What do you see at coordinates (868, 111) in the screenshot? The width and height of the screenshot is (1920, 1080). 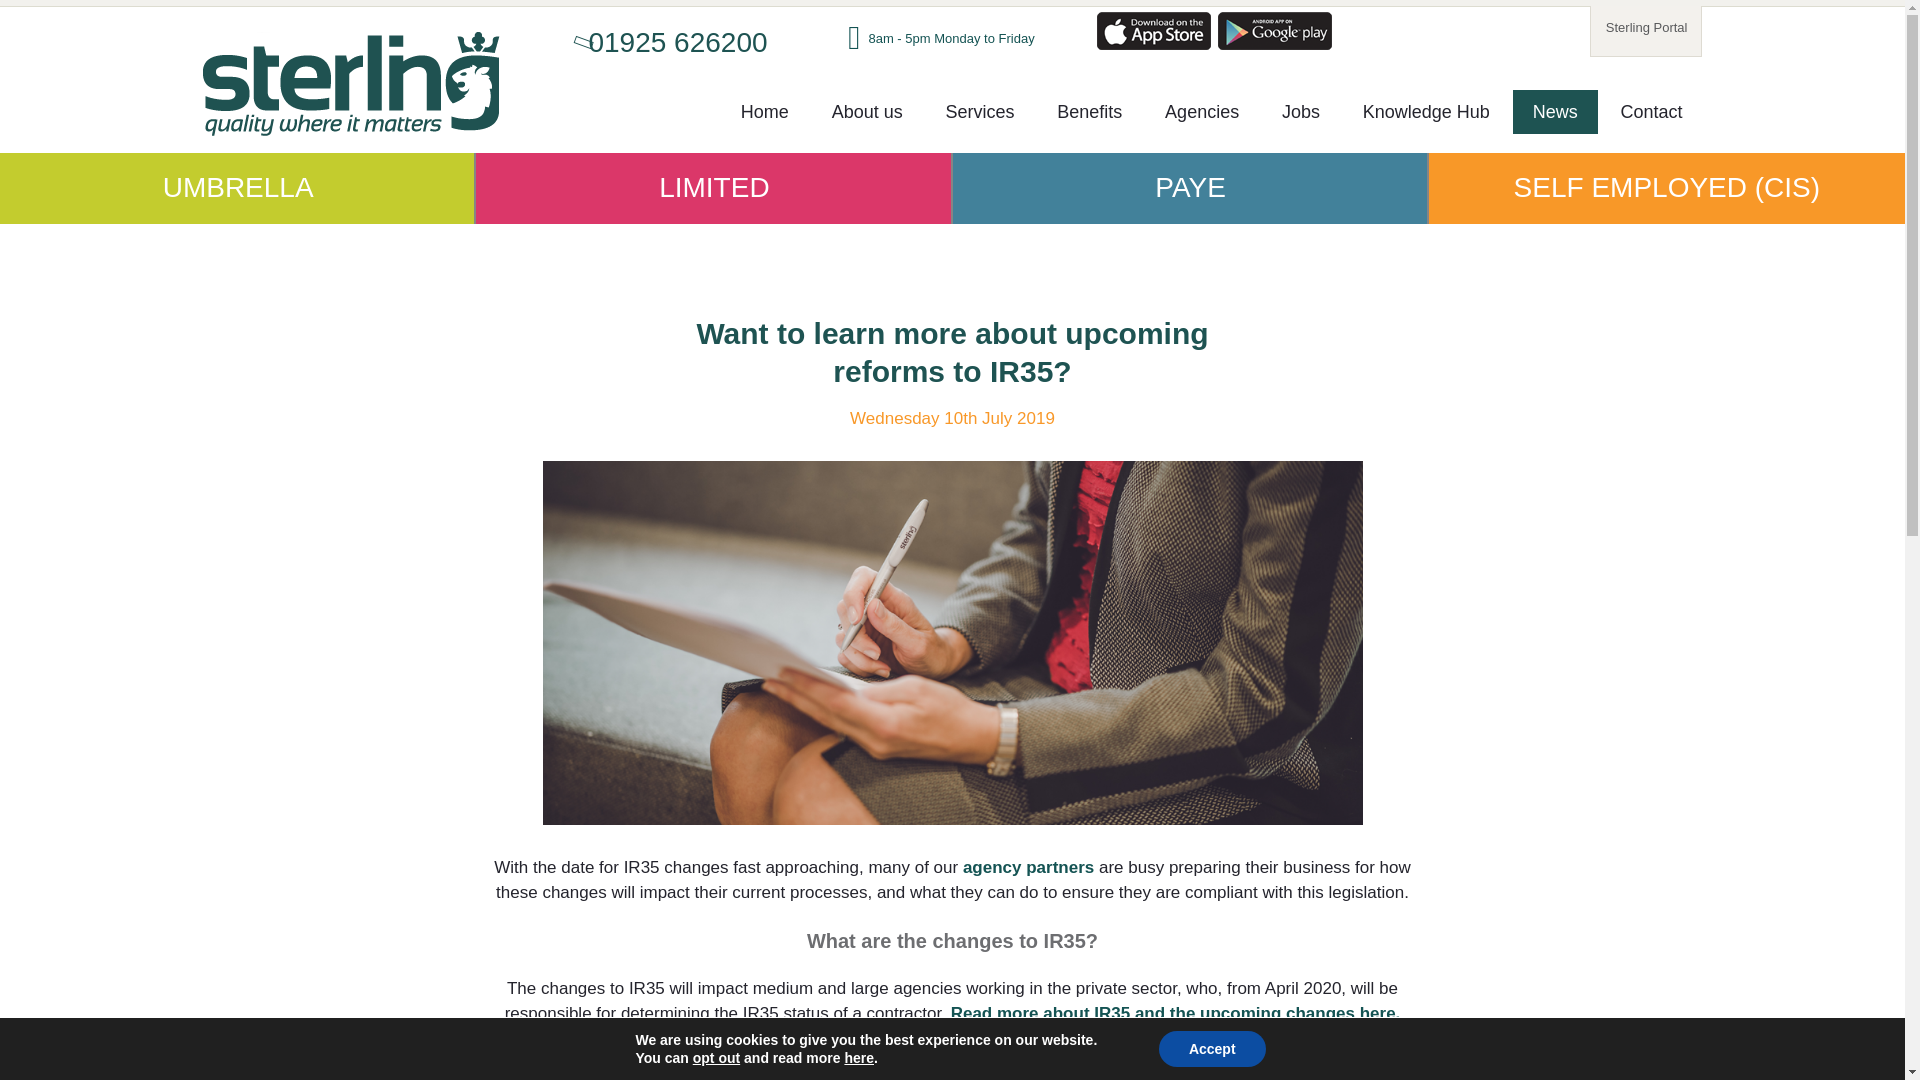 I see `About us` at bounding box center [868, 111].